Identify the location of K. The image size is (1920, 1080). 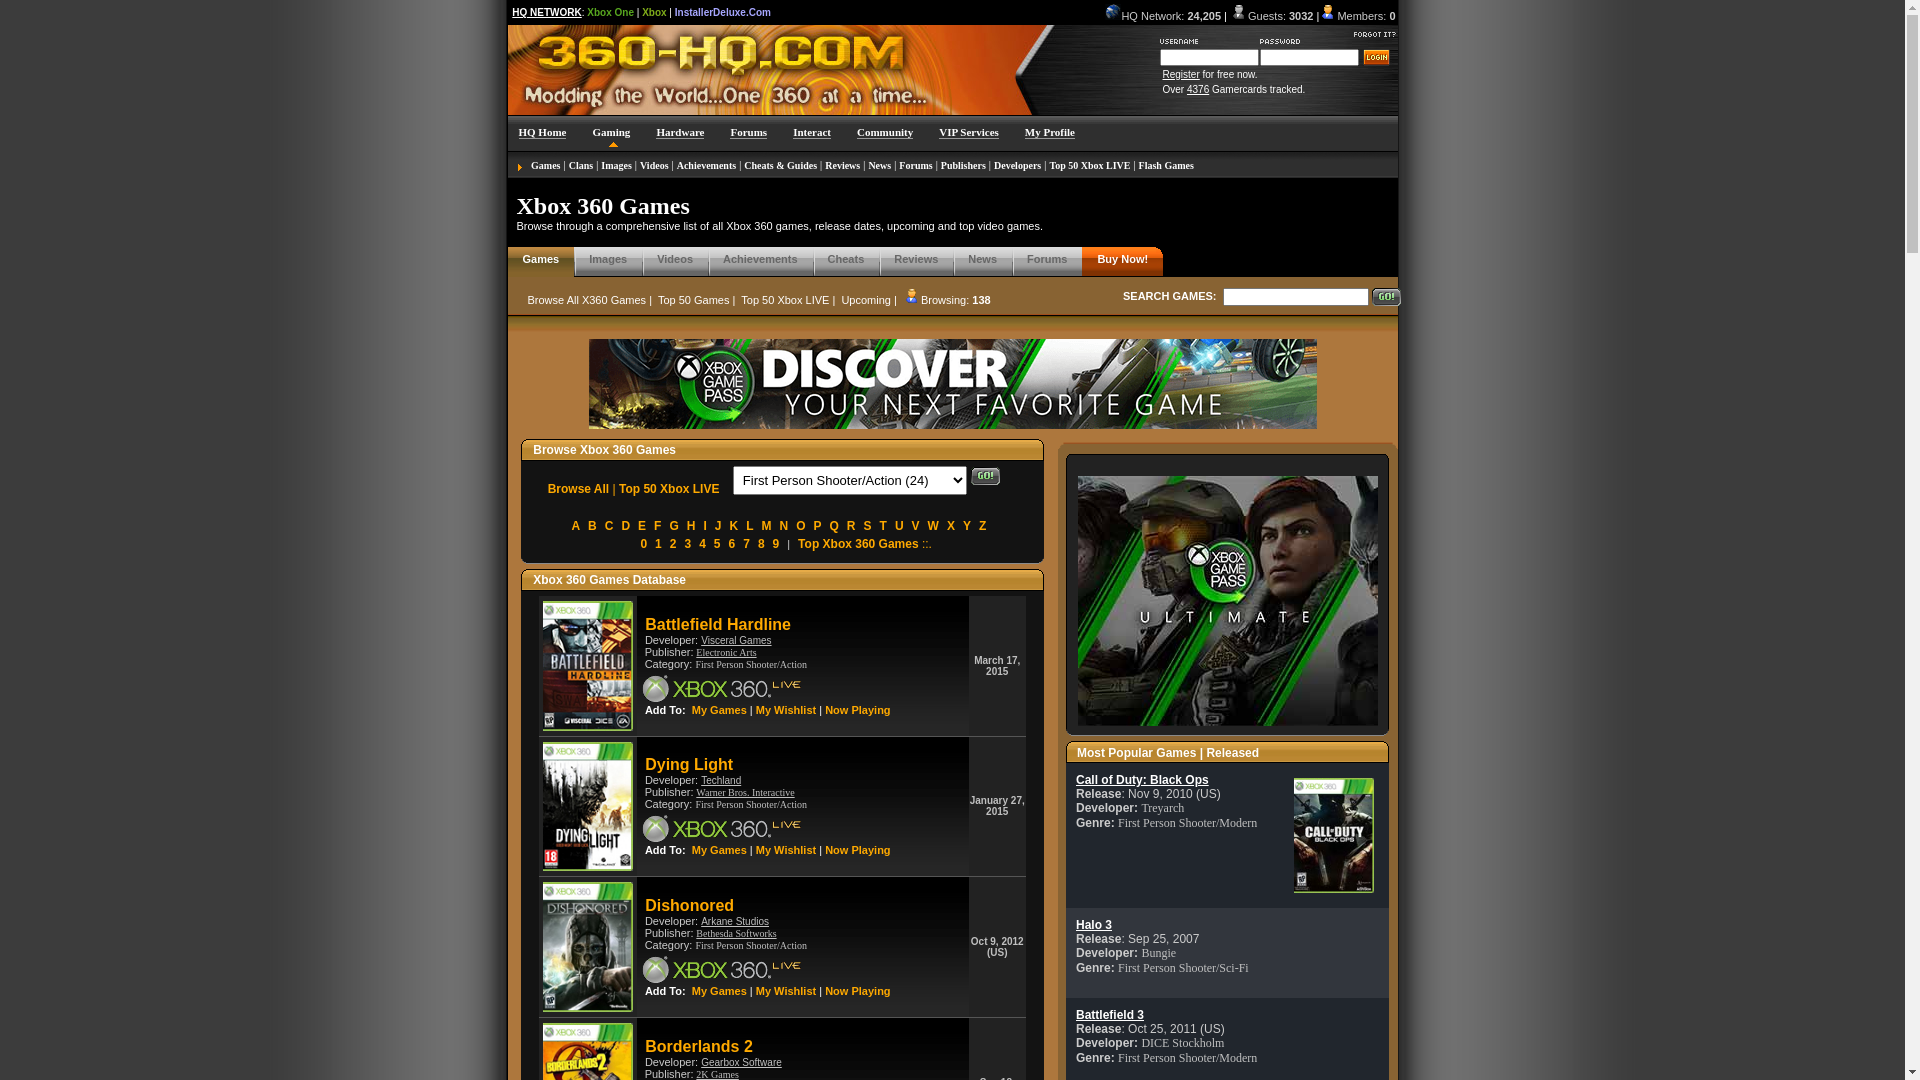
(734, 526).